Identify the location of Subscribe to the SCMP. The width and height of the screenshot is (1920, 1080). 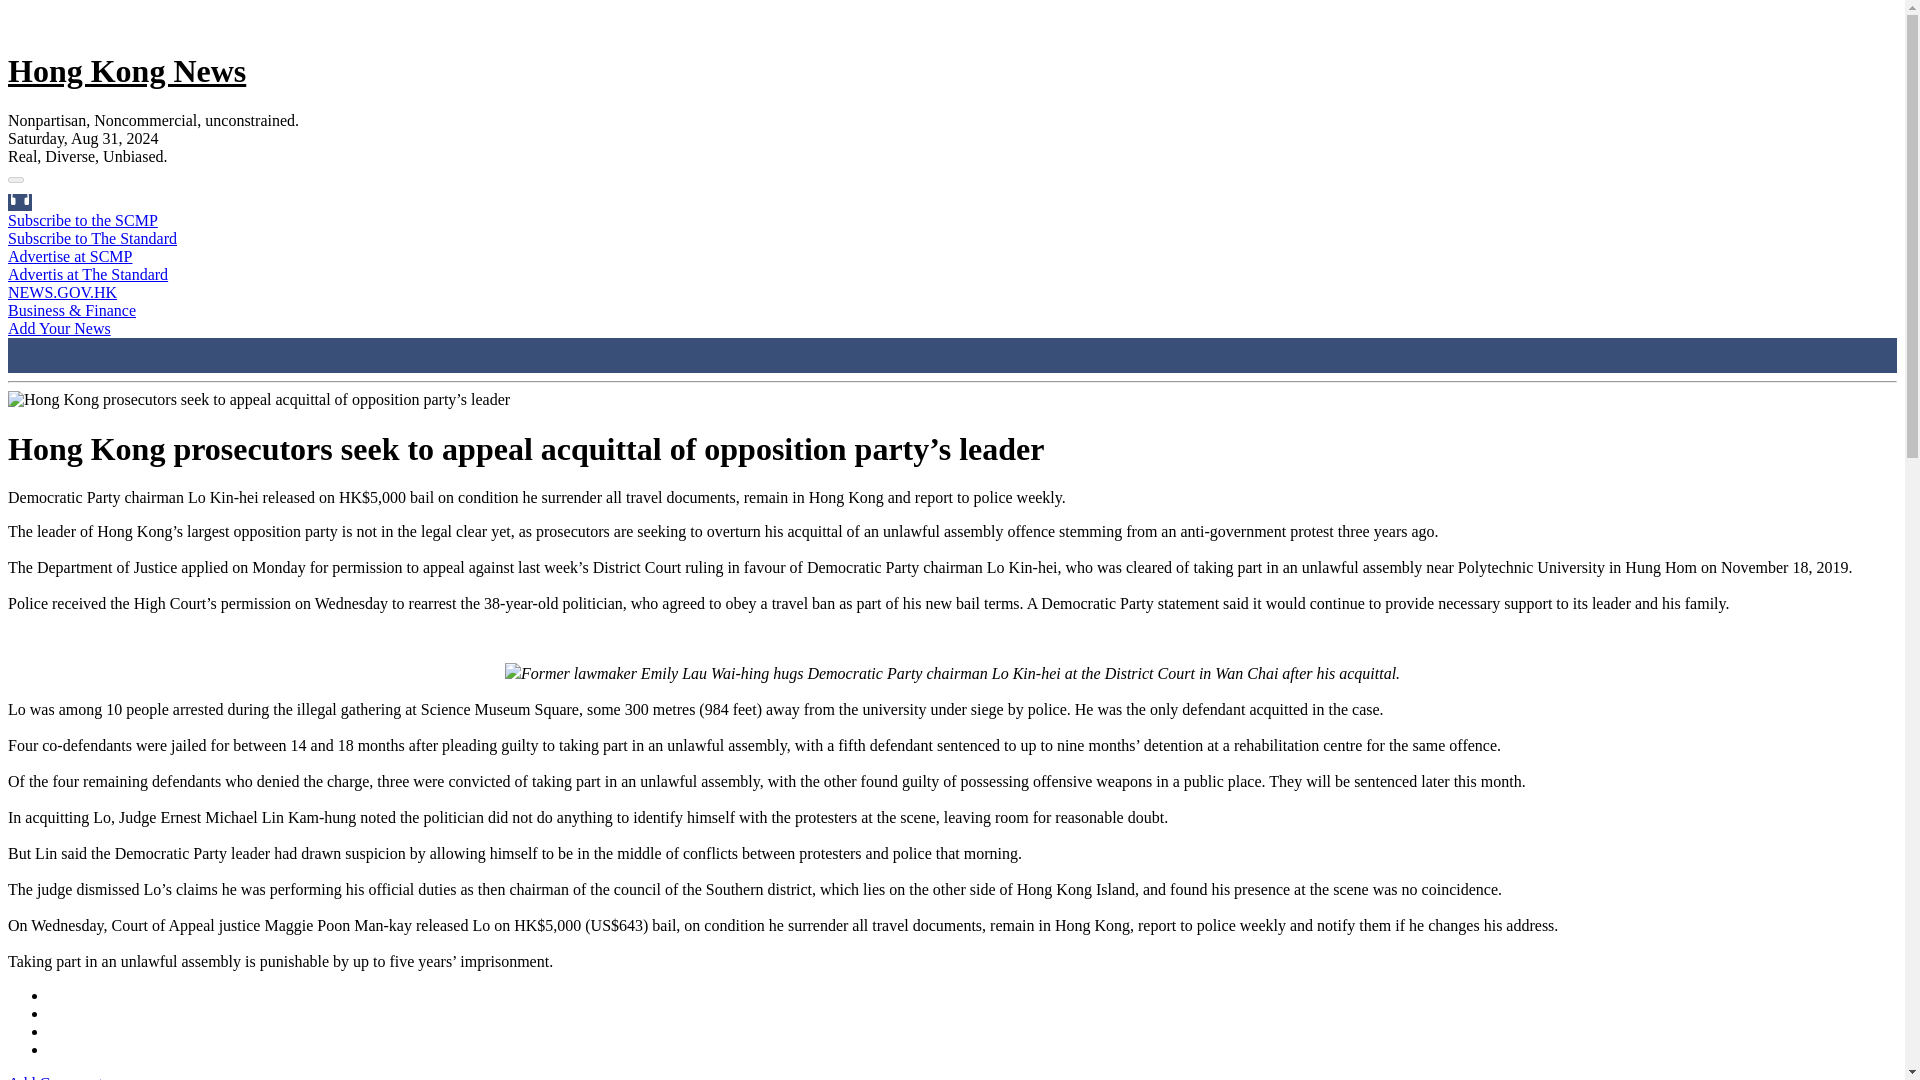
(82, 220).